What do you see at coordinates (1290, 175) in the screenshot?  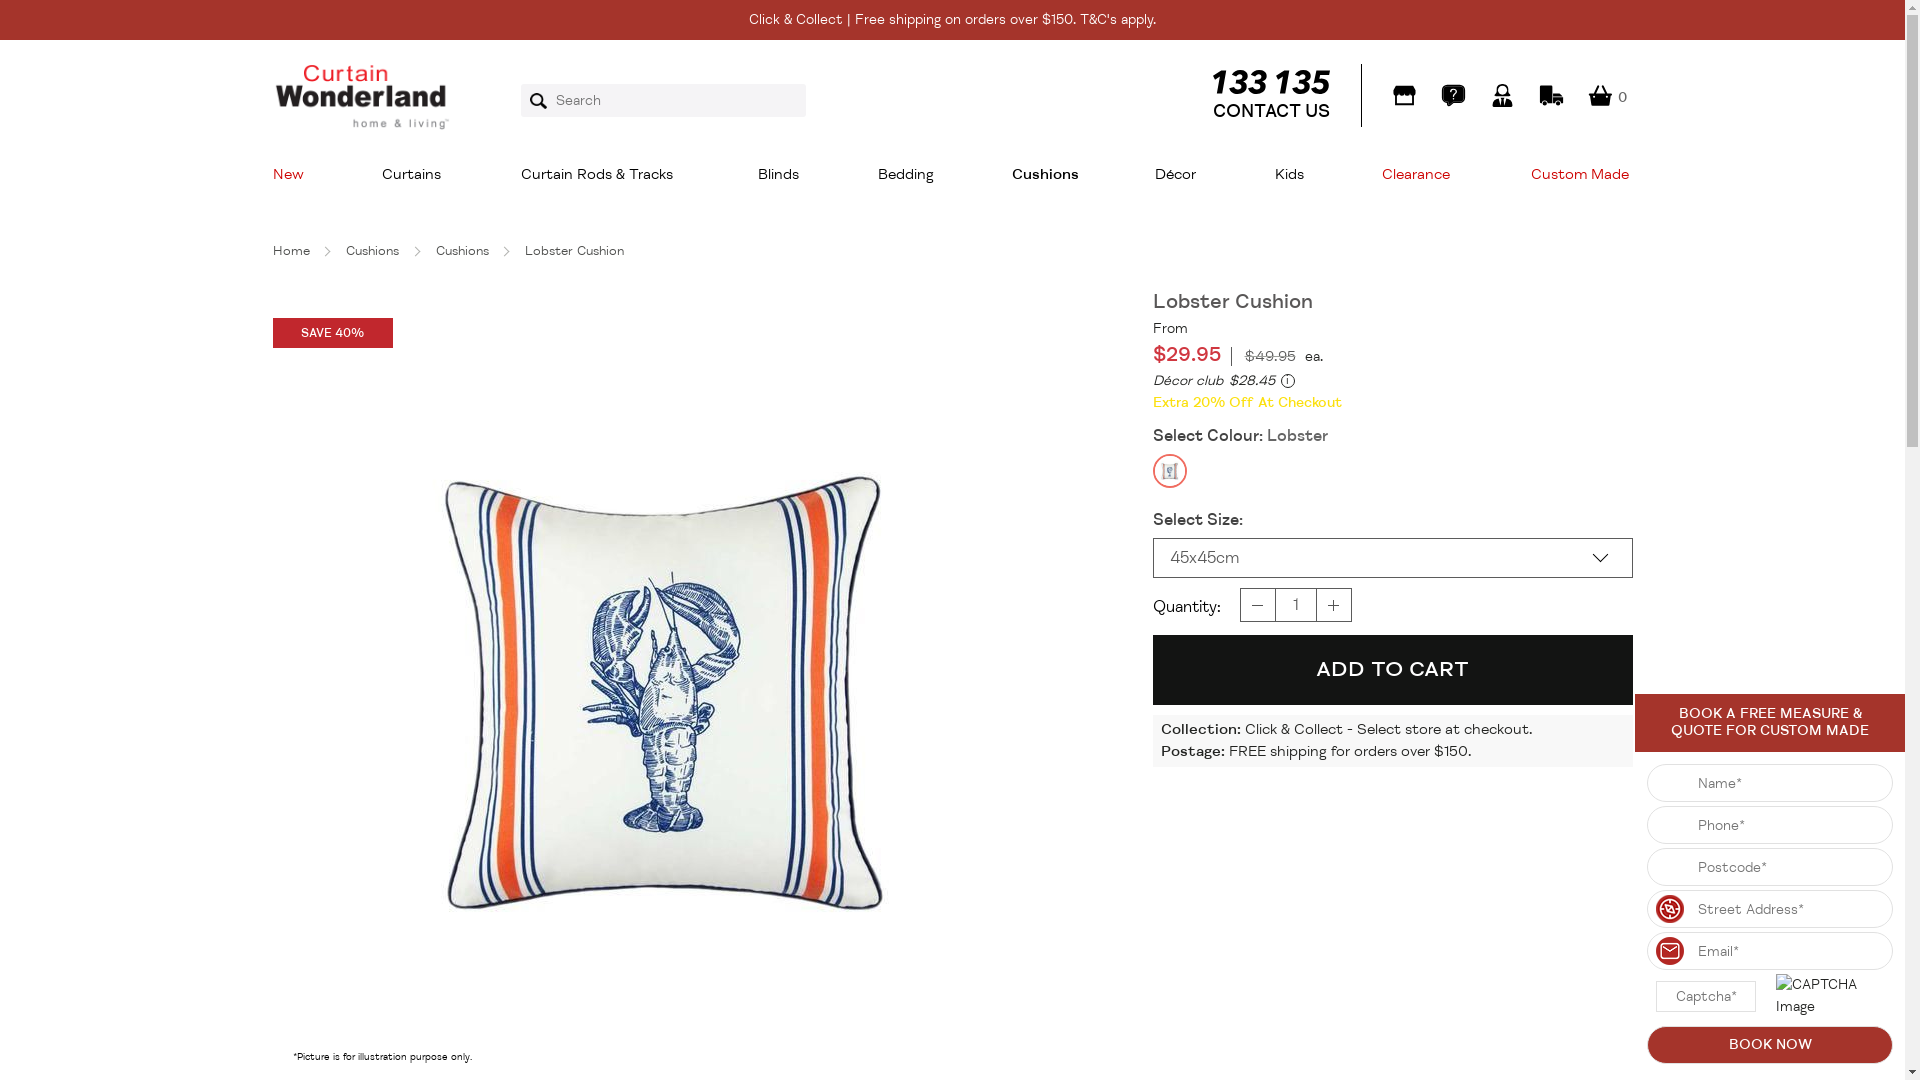 I see `Kids` at bounding box center [1290, 175].